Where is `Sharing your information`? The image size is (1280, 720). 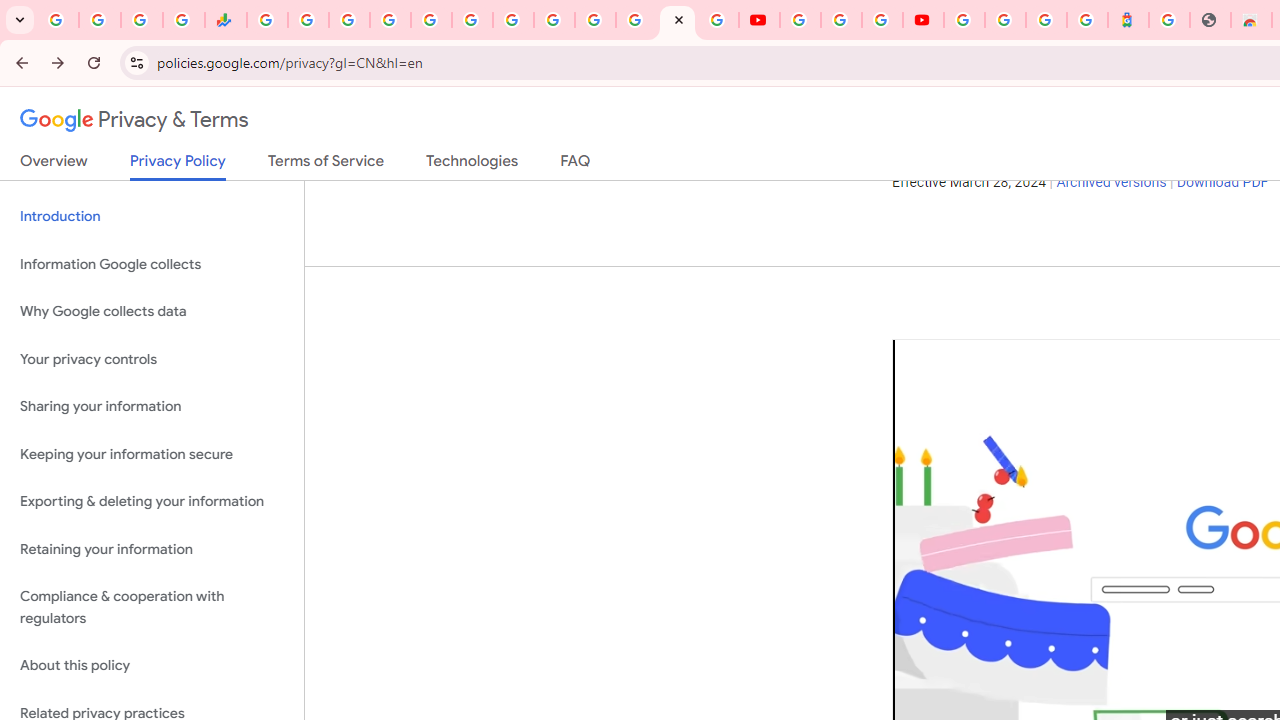 Sharing your information is located at coordinates (152, 407).